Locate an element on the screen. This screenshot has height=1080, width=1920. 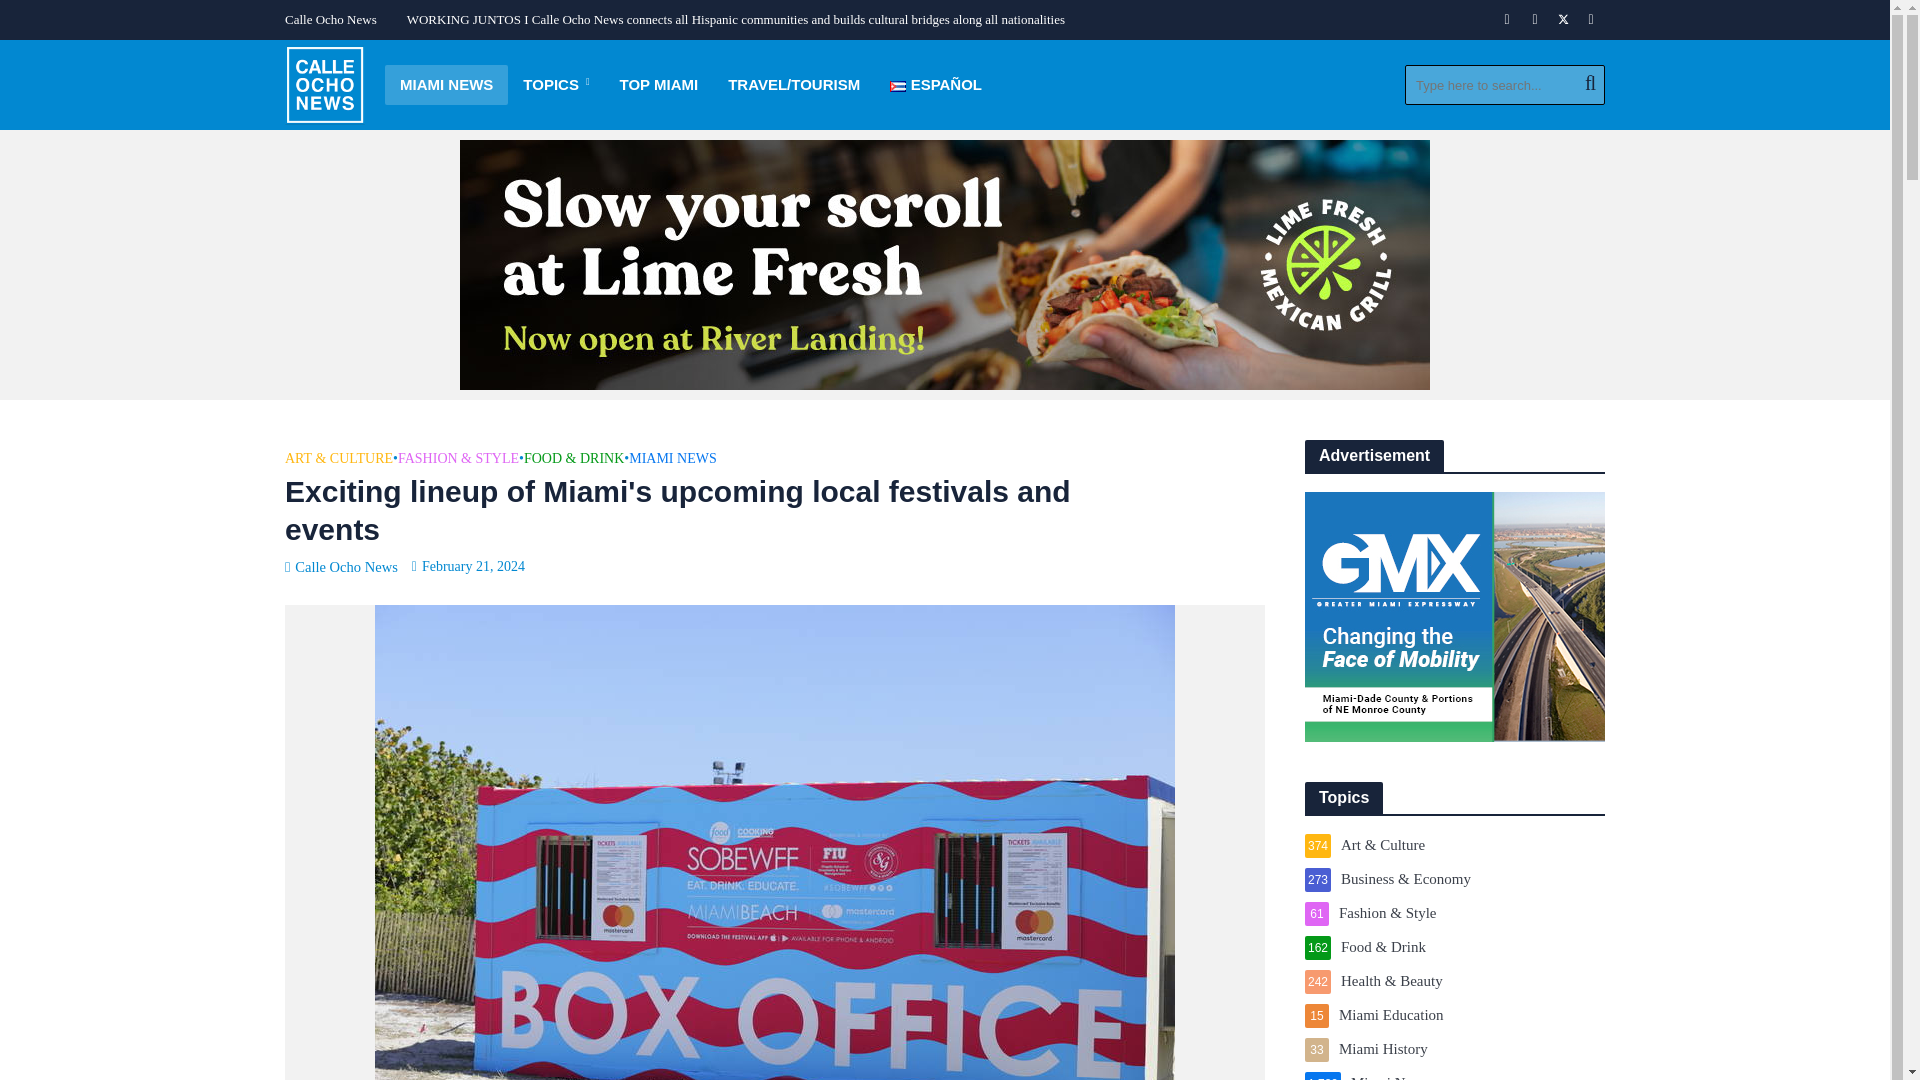
TOPICS is located at coordinates (556, 84).